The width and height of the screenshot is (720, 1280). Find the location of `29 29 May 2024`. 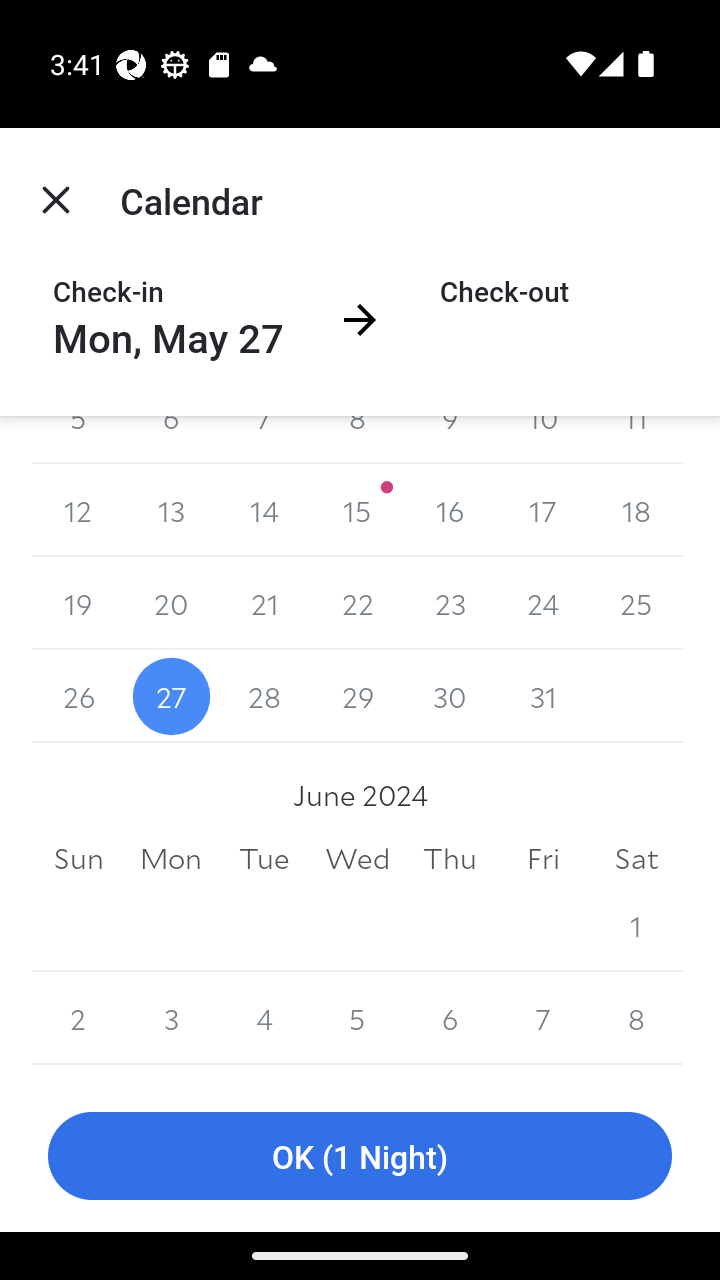

29 29 May 2024 is located at coordinates (357, 696).